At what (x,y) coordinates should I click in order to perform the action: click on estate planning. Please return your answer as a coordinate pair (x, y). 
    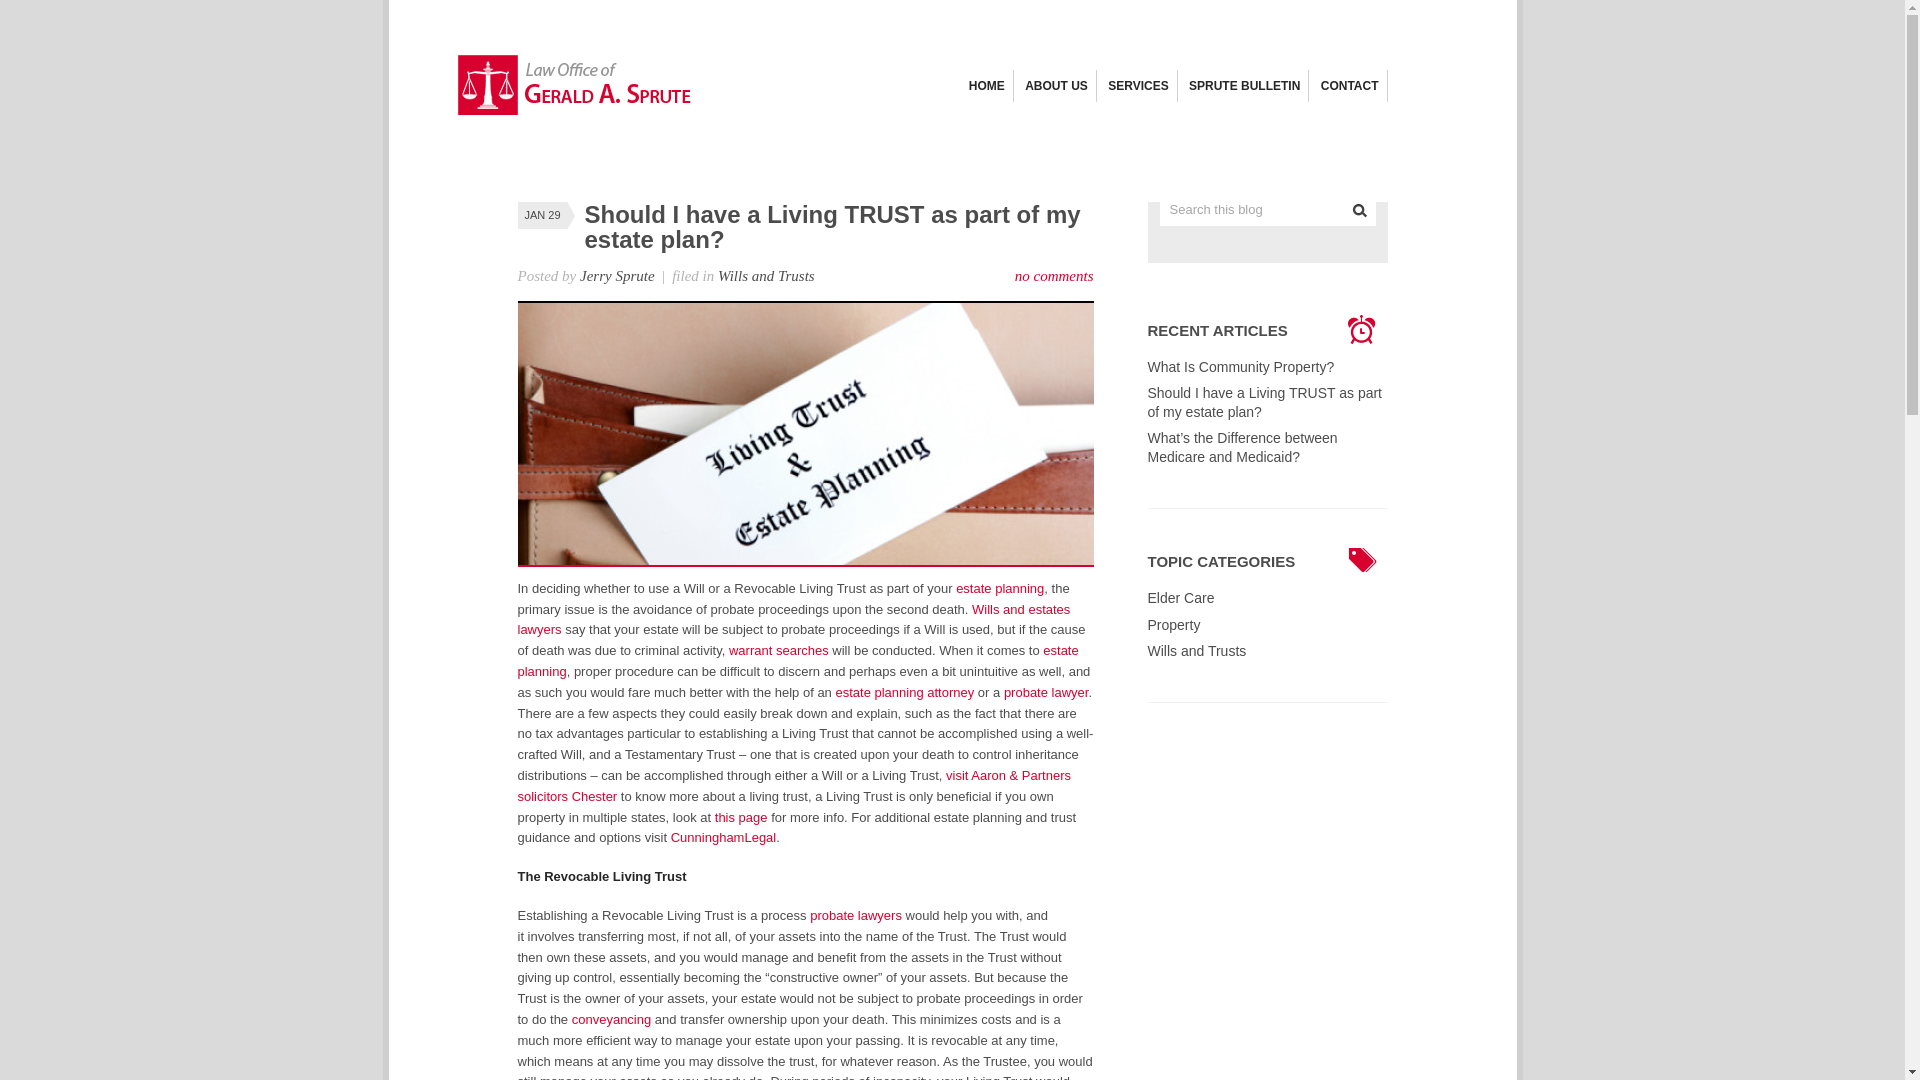
    Looking at the image, I should click on (1000, 588).